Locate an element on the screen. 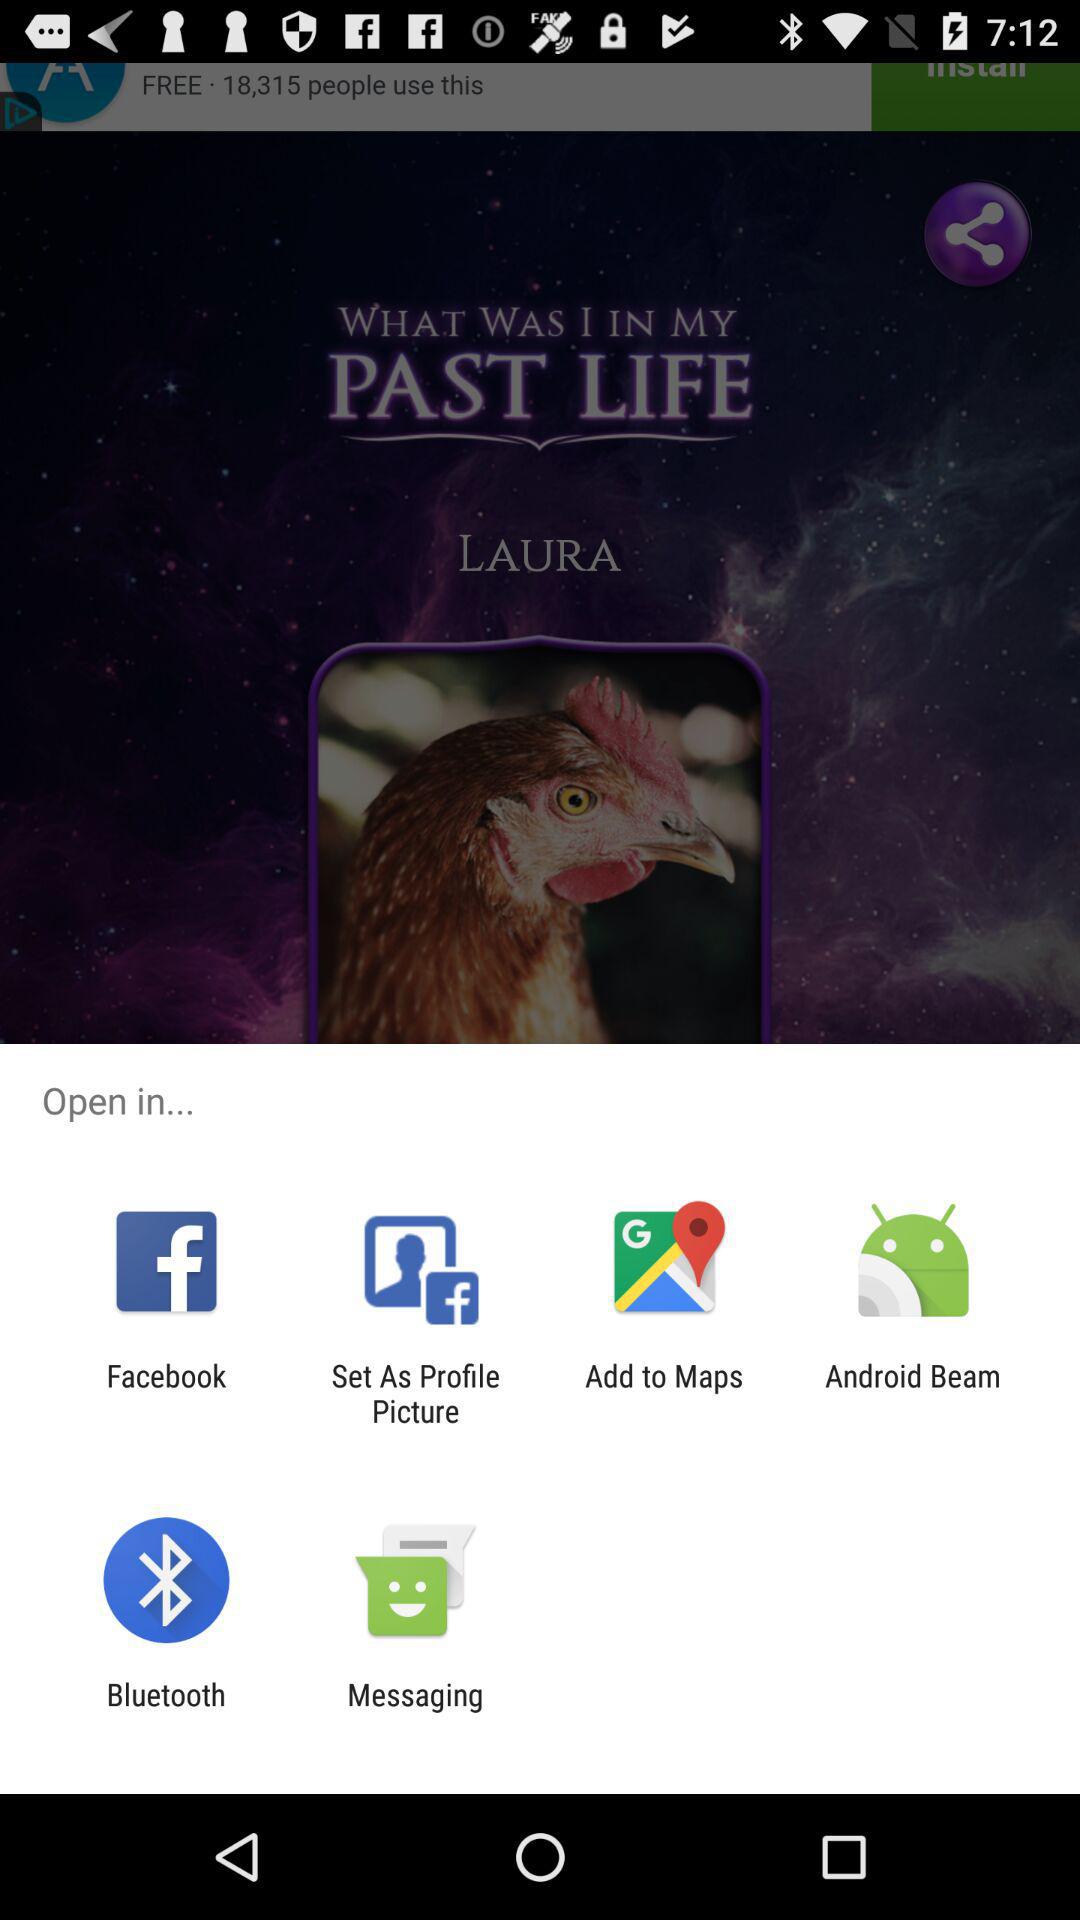  select the bluetooth item is located at coordinates (166, 1712).